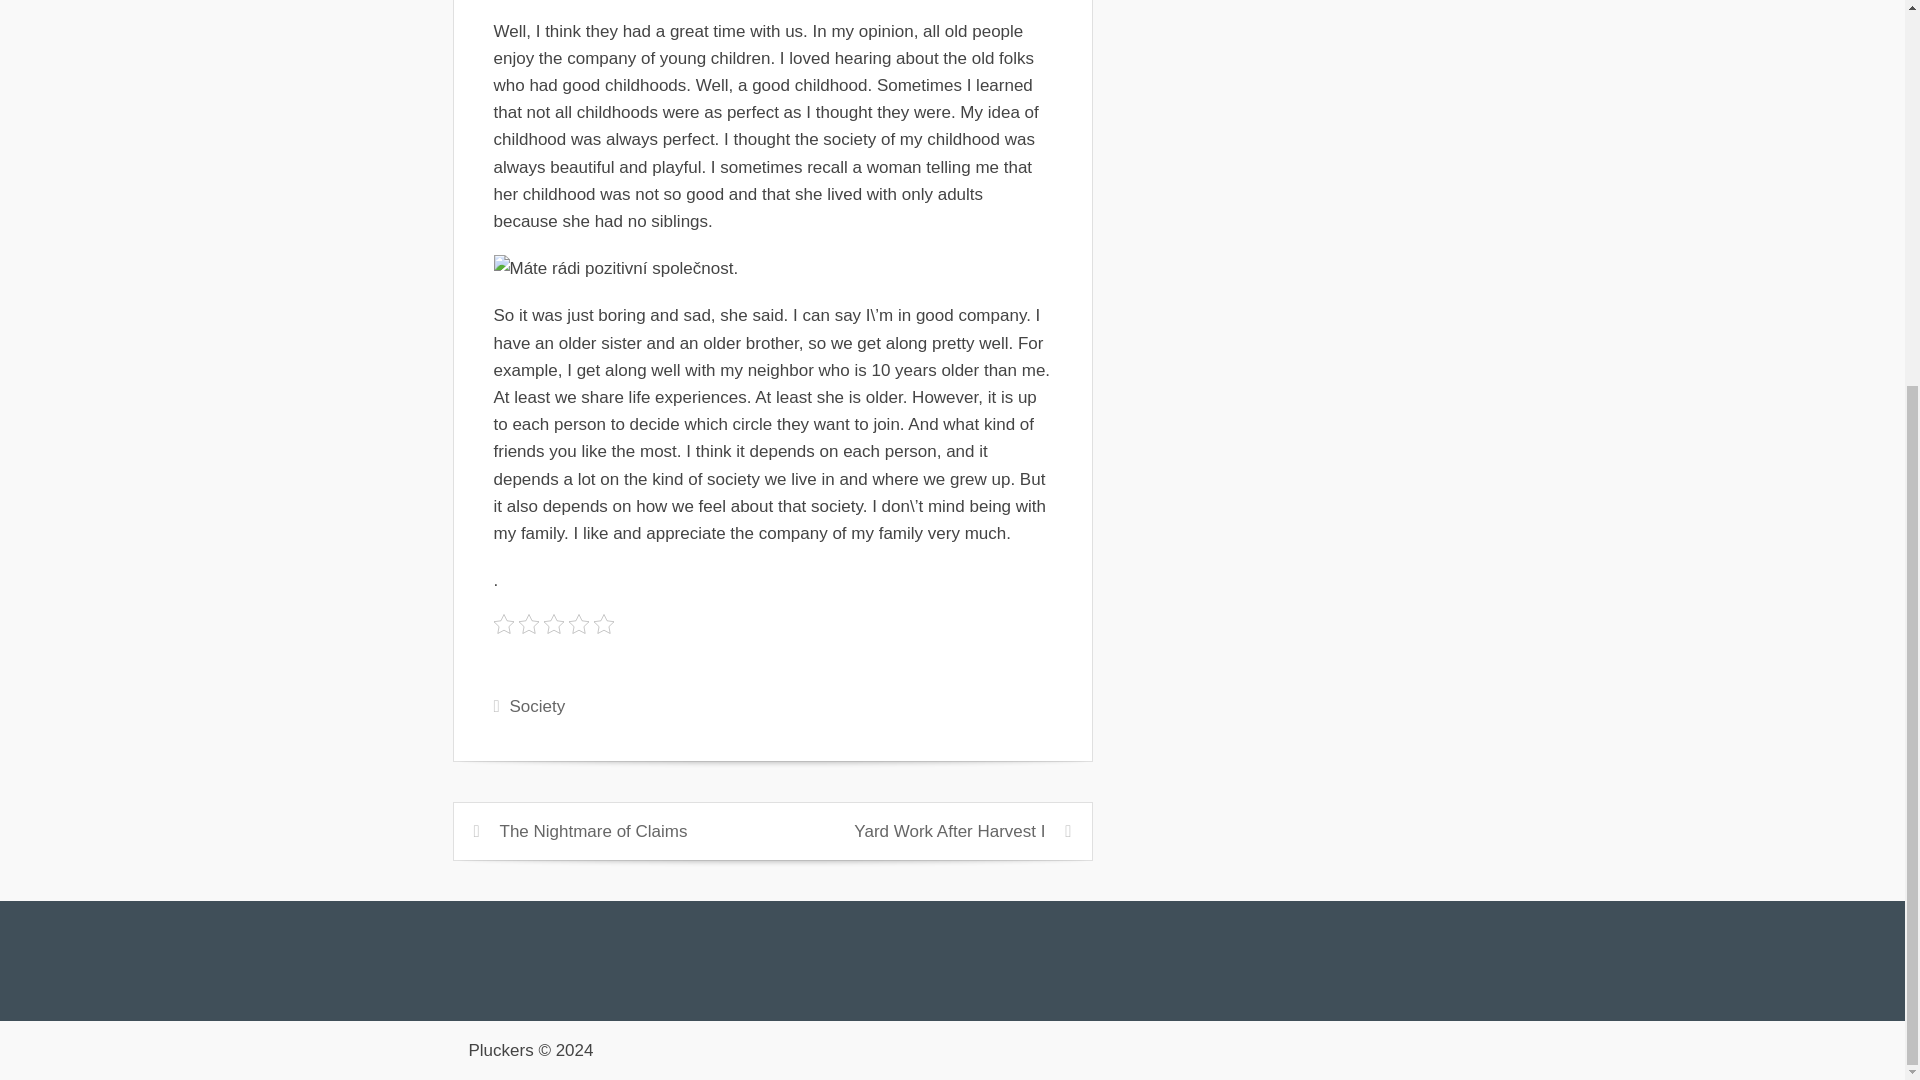  What do you see at coordinates (593, 831) in the screenshot?
I see `The Nightmare of Claims` at bounding box center [593, 831].